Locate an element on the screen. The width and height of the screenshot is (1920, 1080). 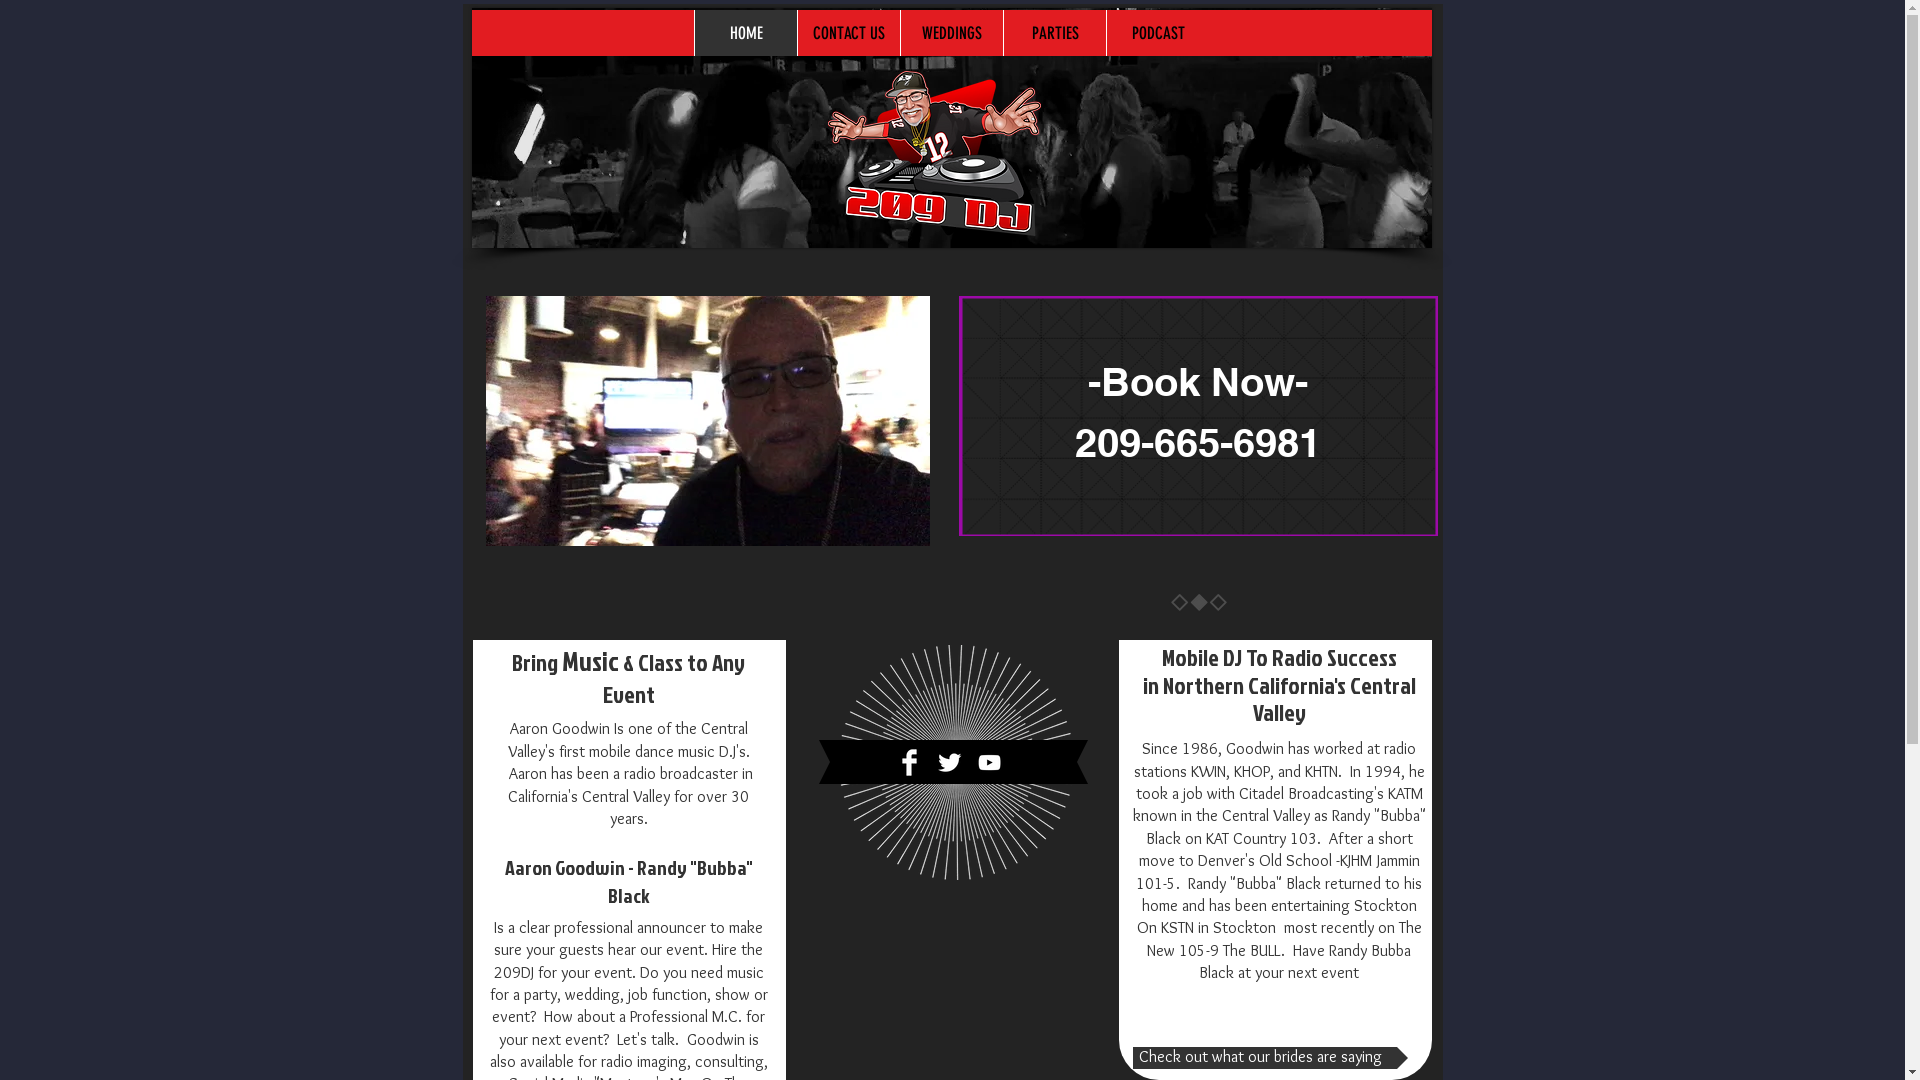
209 DJ - Mobile DJ for any event. is located at coordinates (956, 762).